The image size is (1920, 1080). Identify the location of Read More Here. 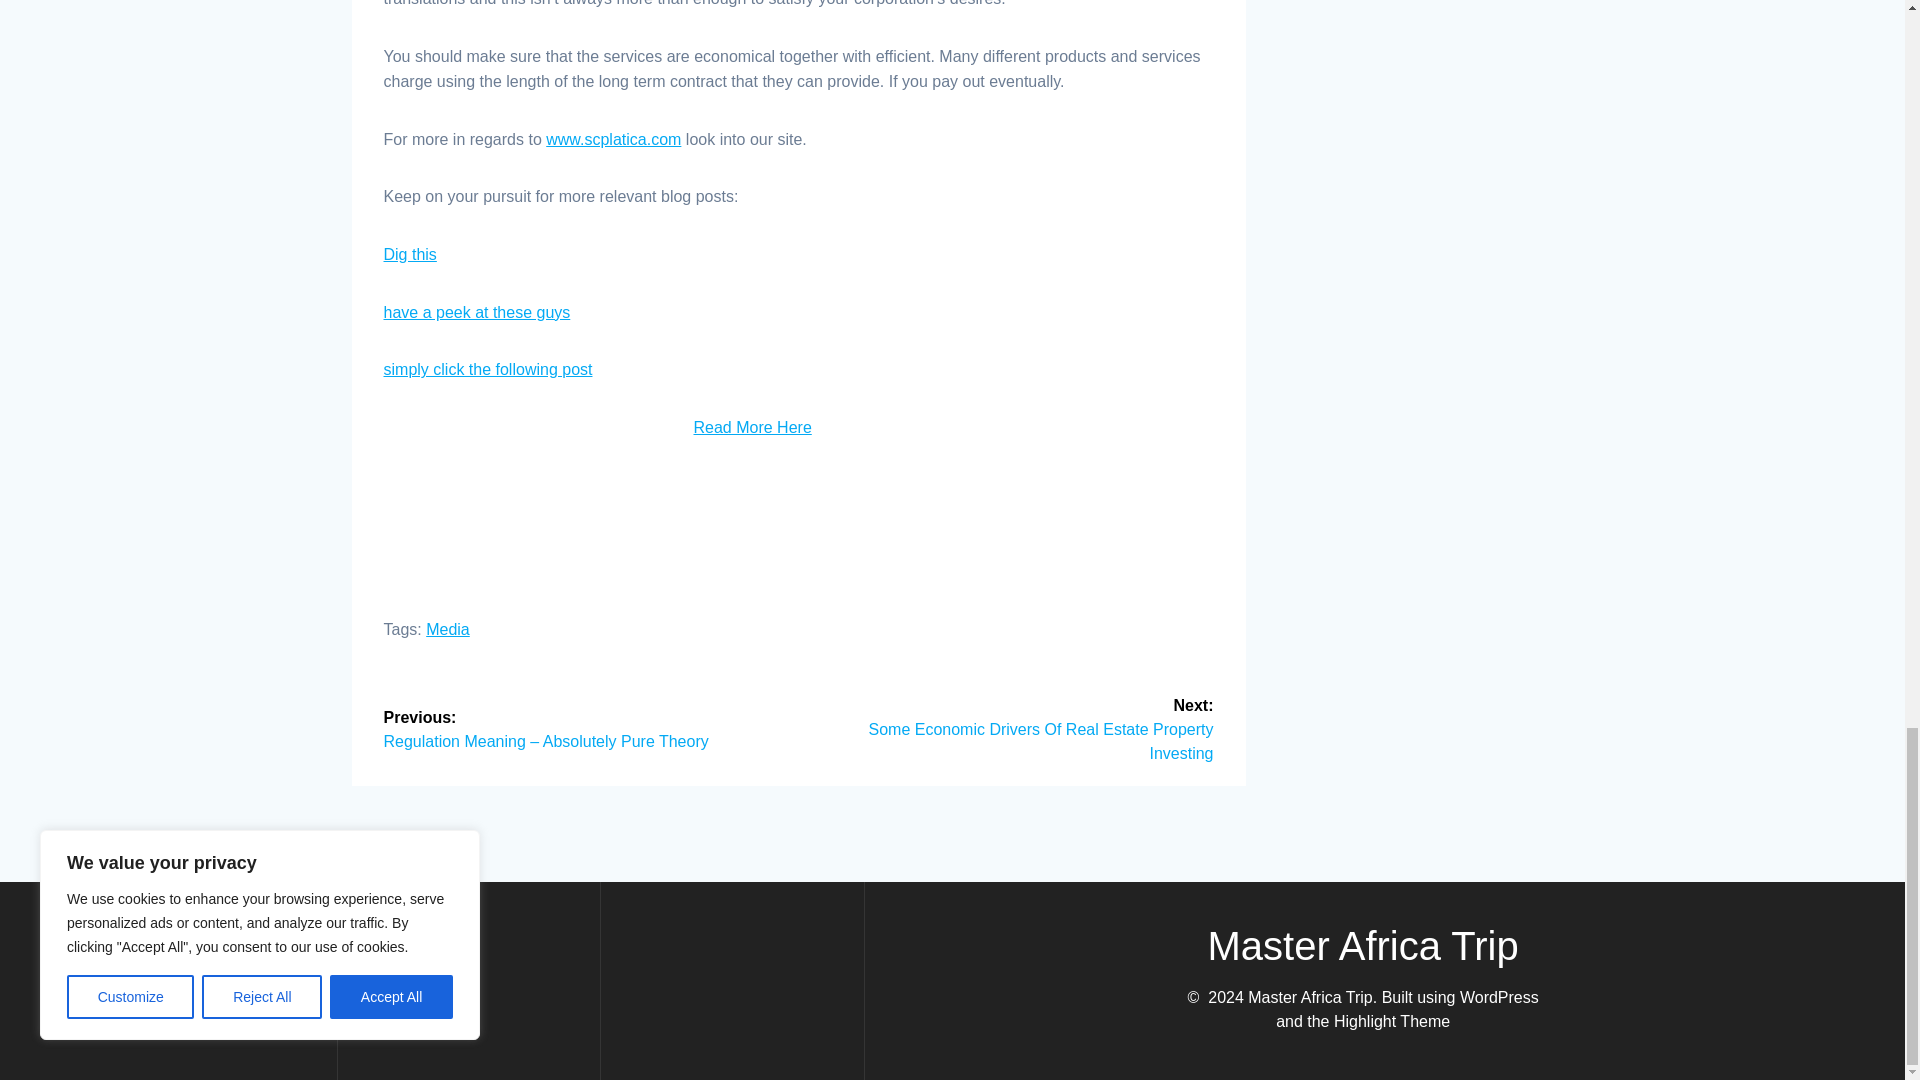
(752, 428).